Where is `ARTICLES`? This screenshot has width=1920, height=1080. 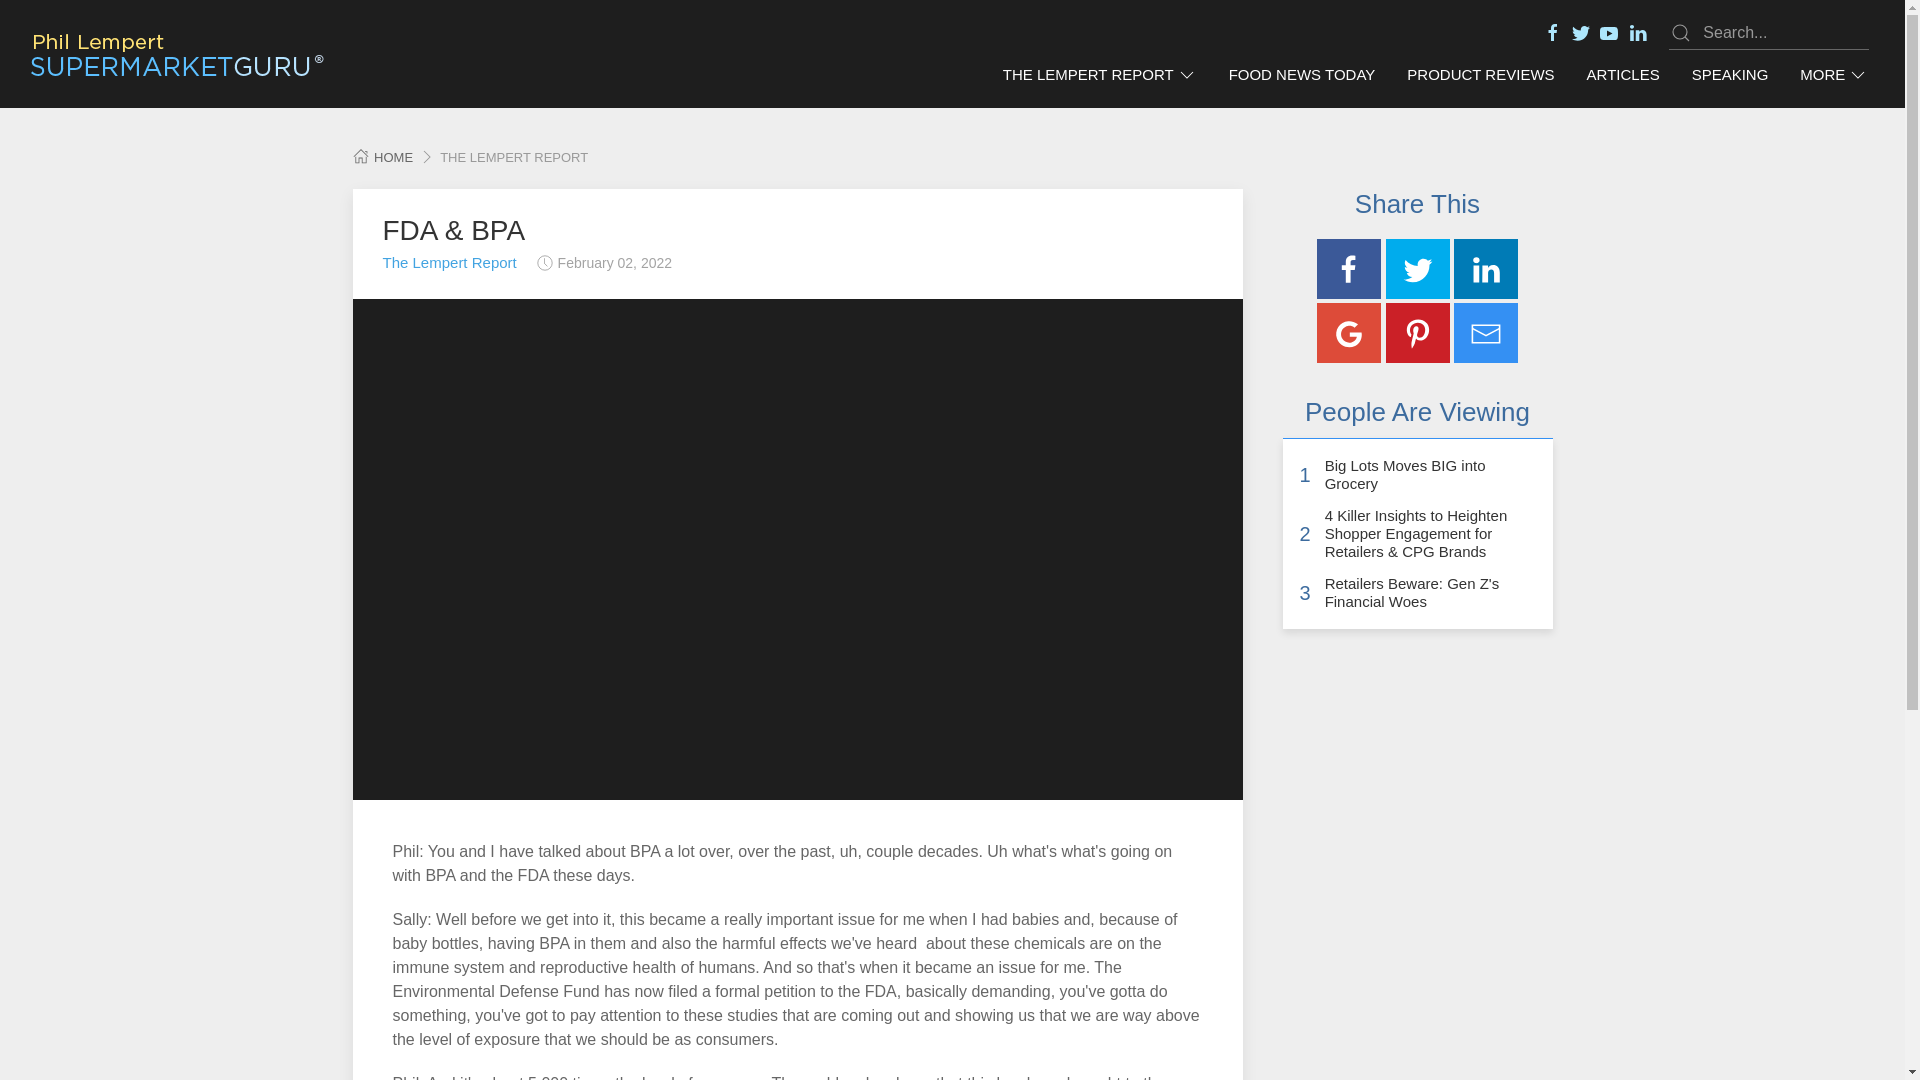 ARTICLES is located at coordinates (1623, 75).